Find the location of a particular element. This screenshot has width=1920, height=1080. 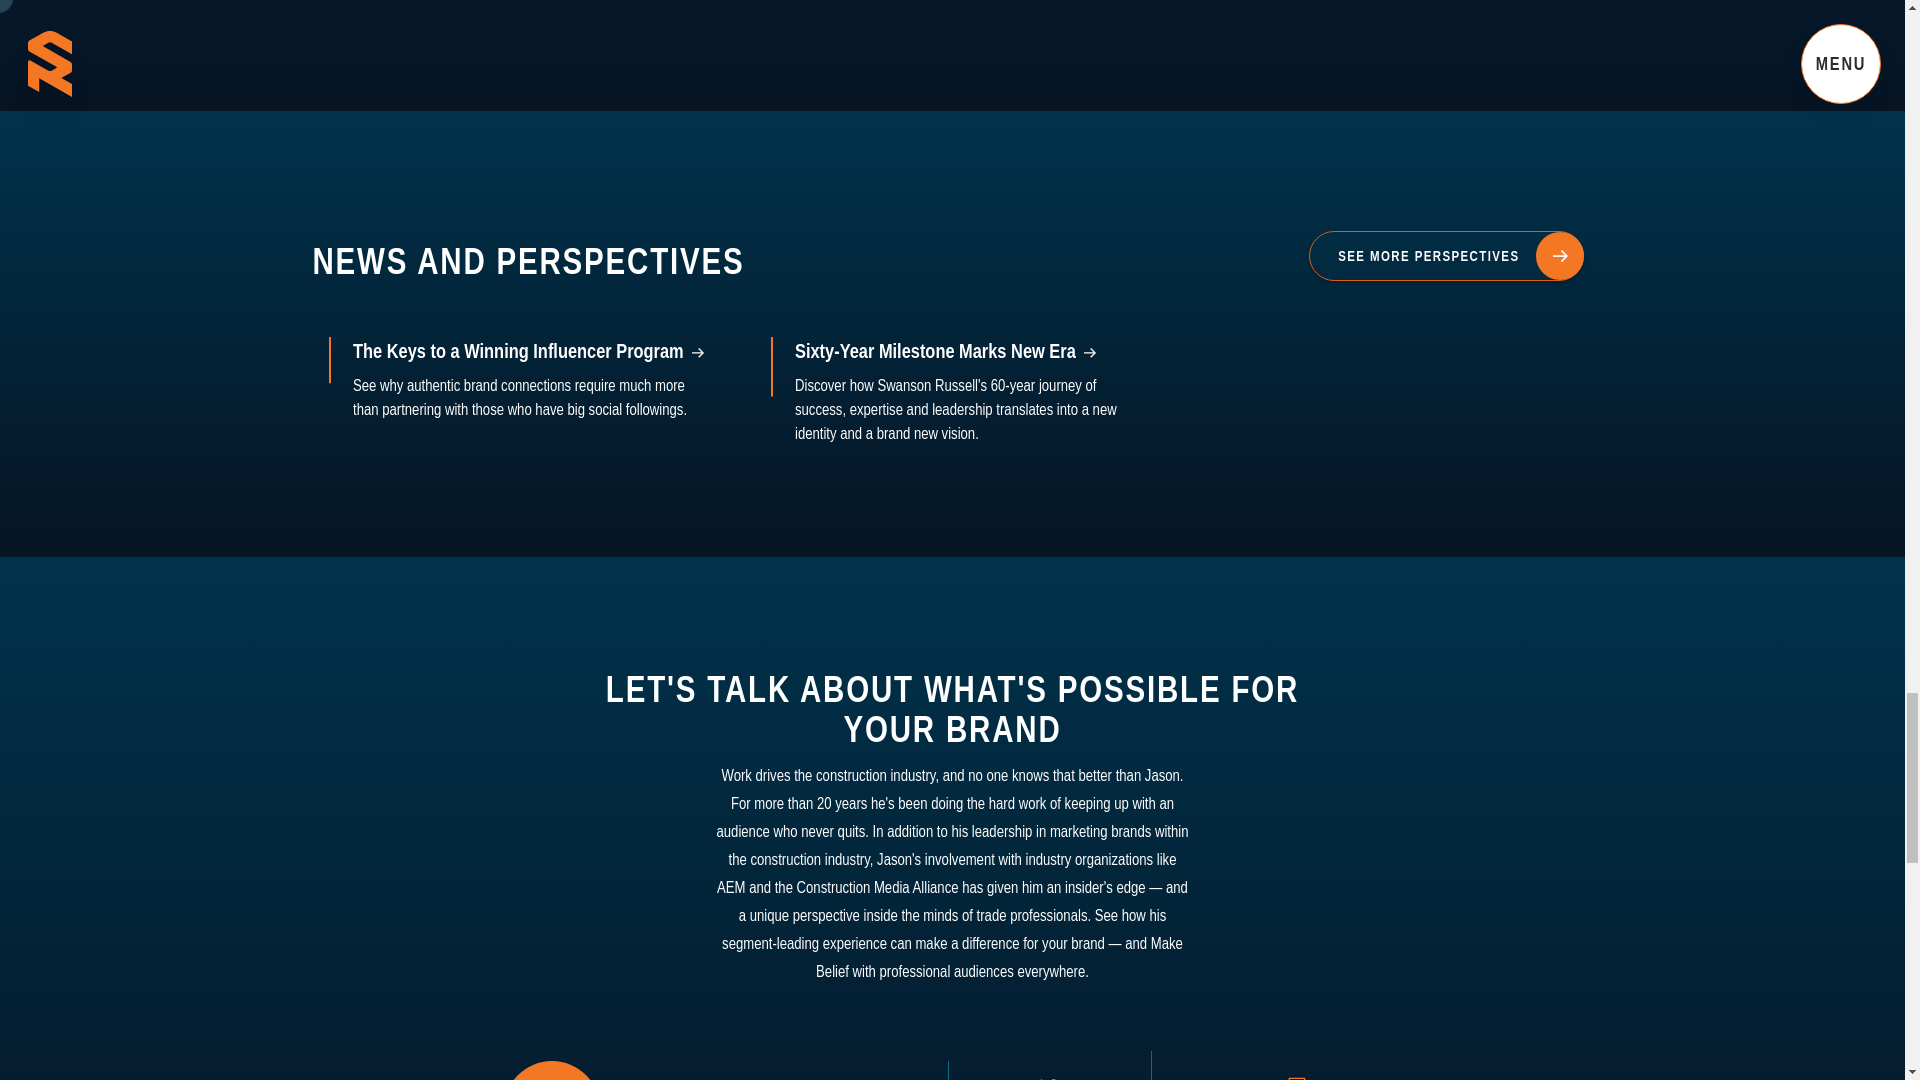

SEE MORE PERSPECTIVES is located at coordinates (1446, 256).